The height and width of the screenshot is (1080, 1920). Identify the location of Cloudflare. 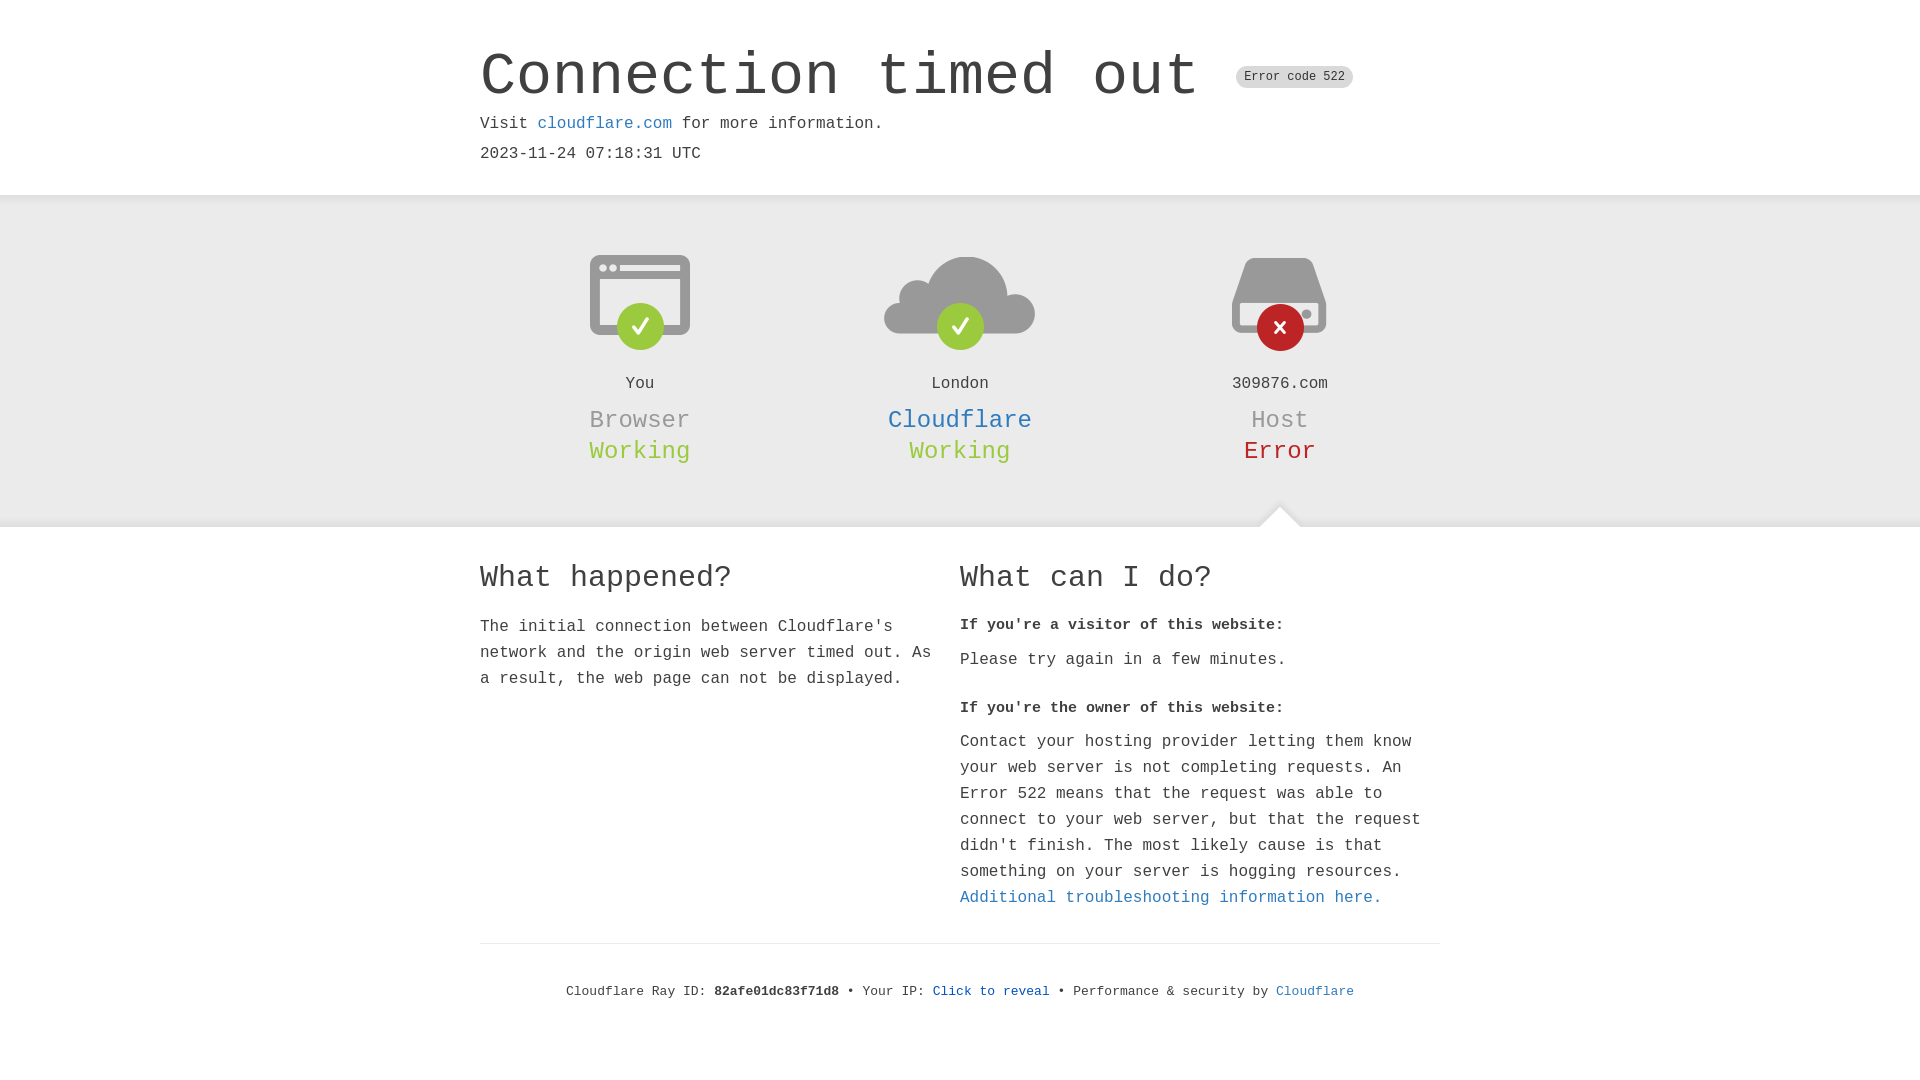
(960, 420).